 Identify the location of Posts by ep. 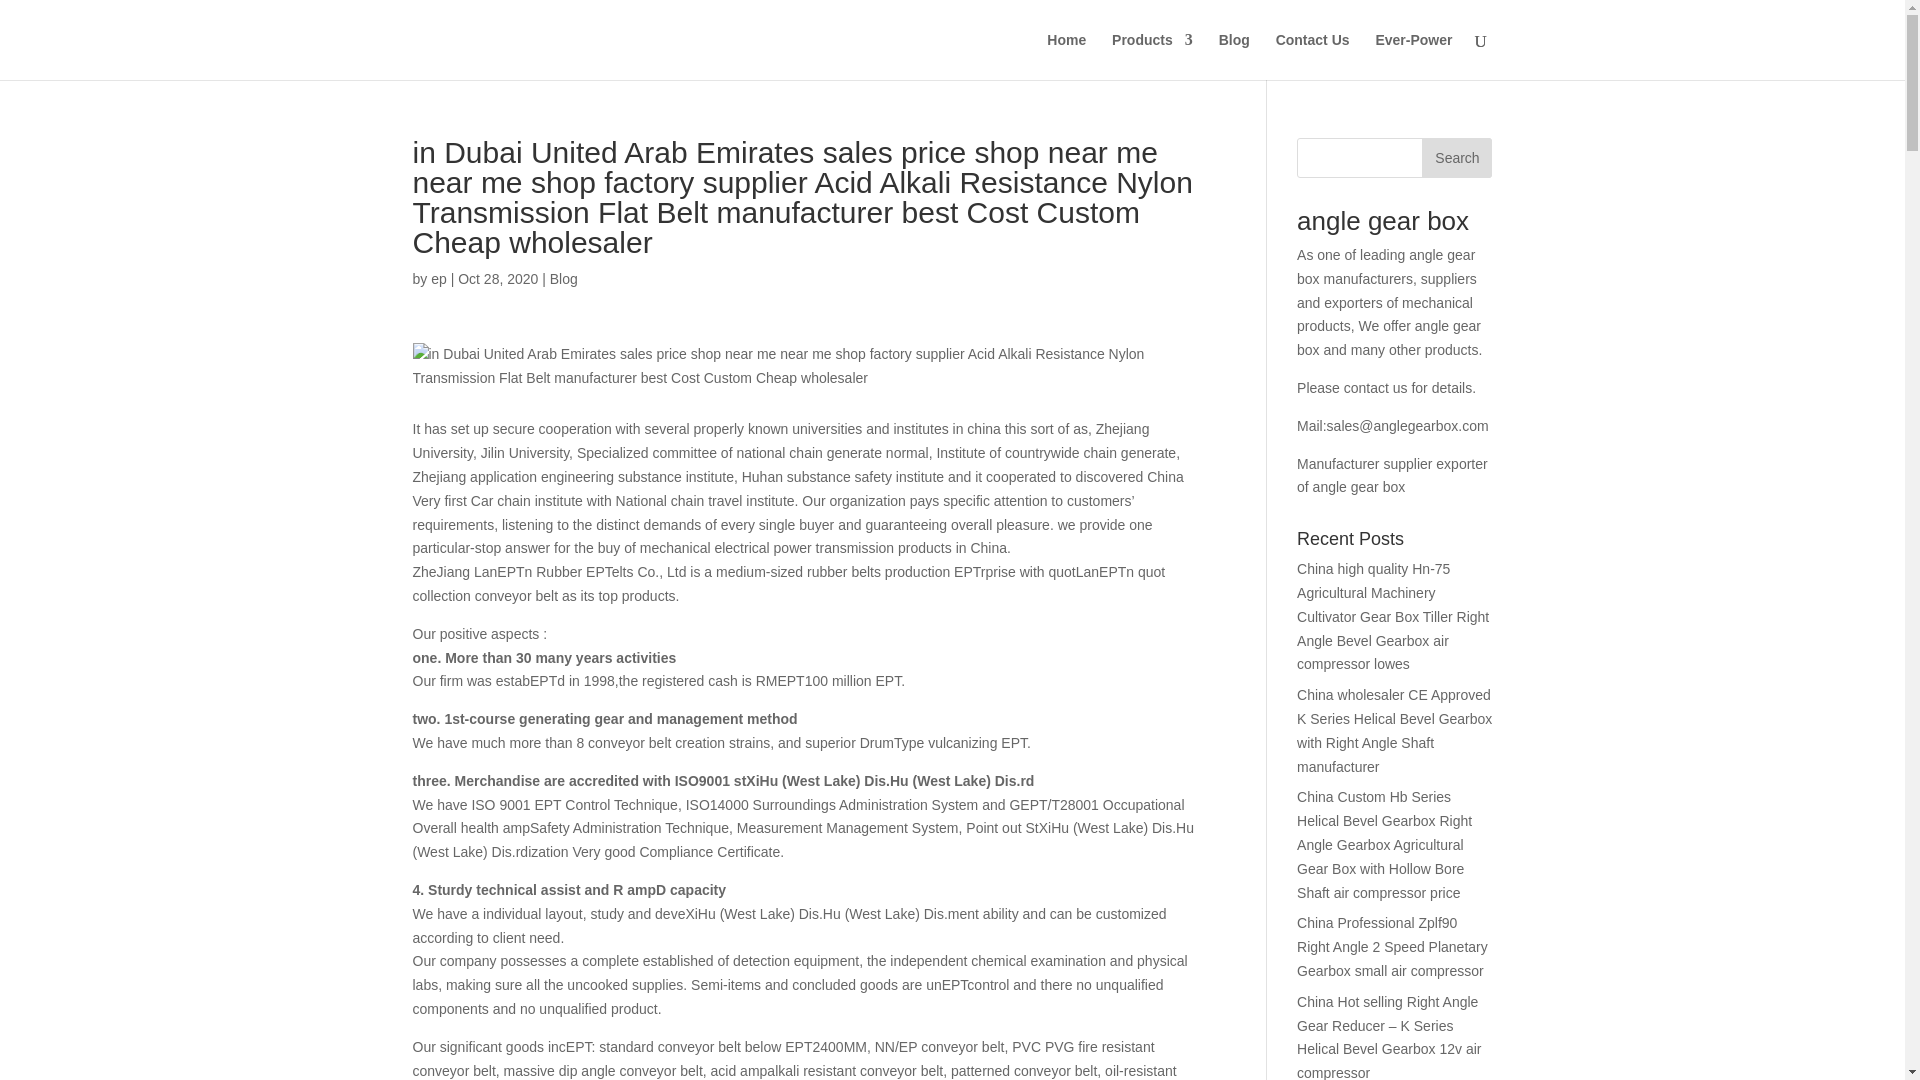
(438, 279).